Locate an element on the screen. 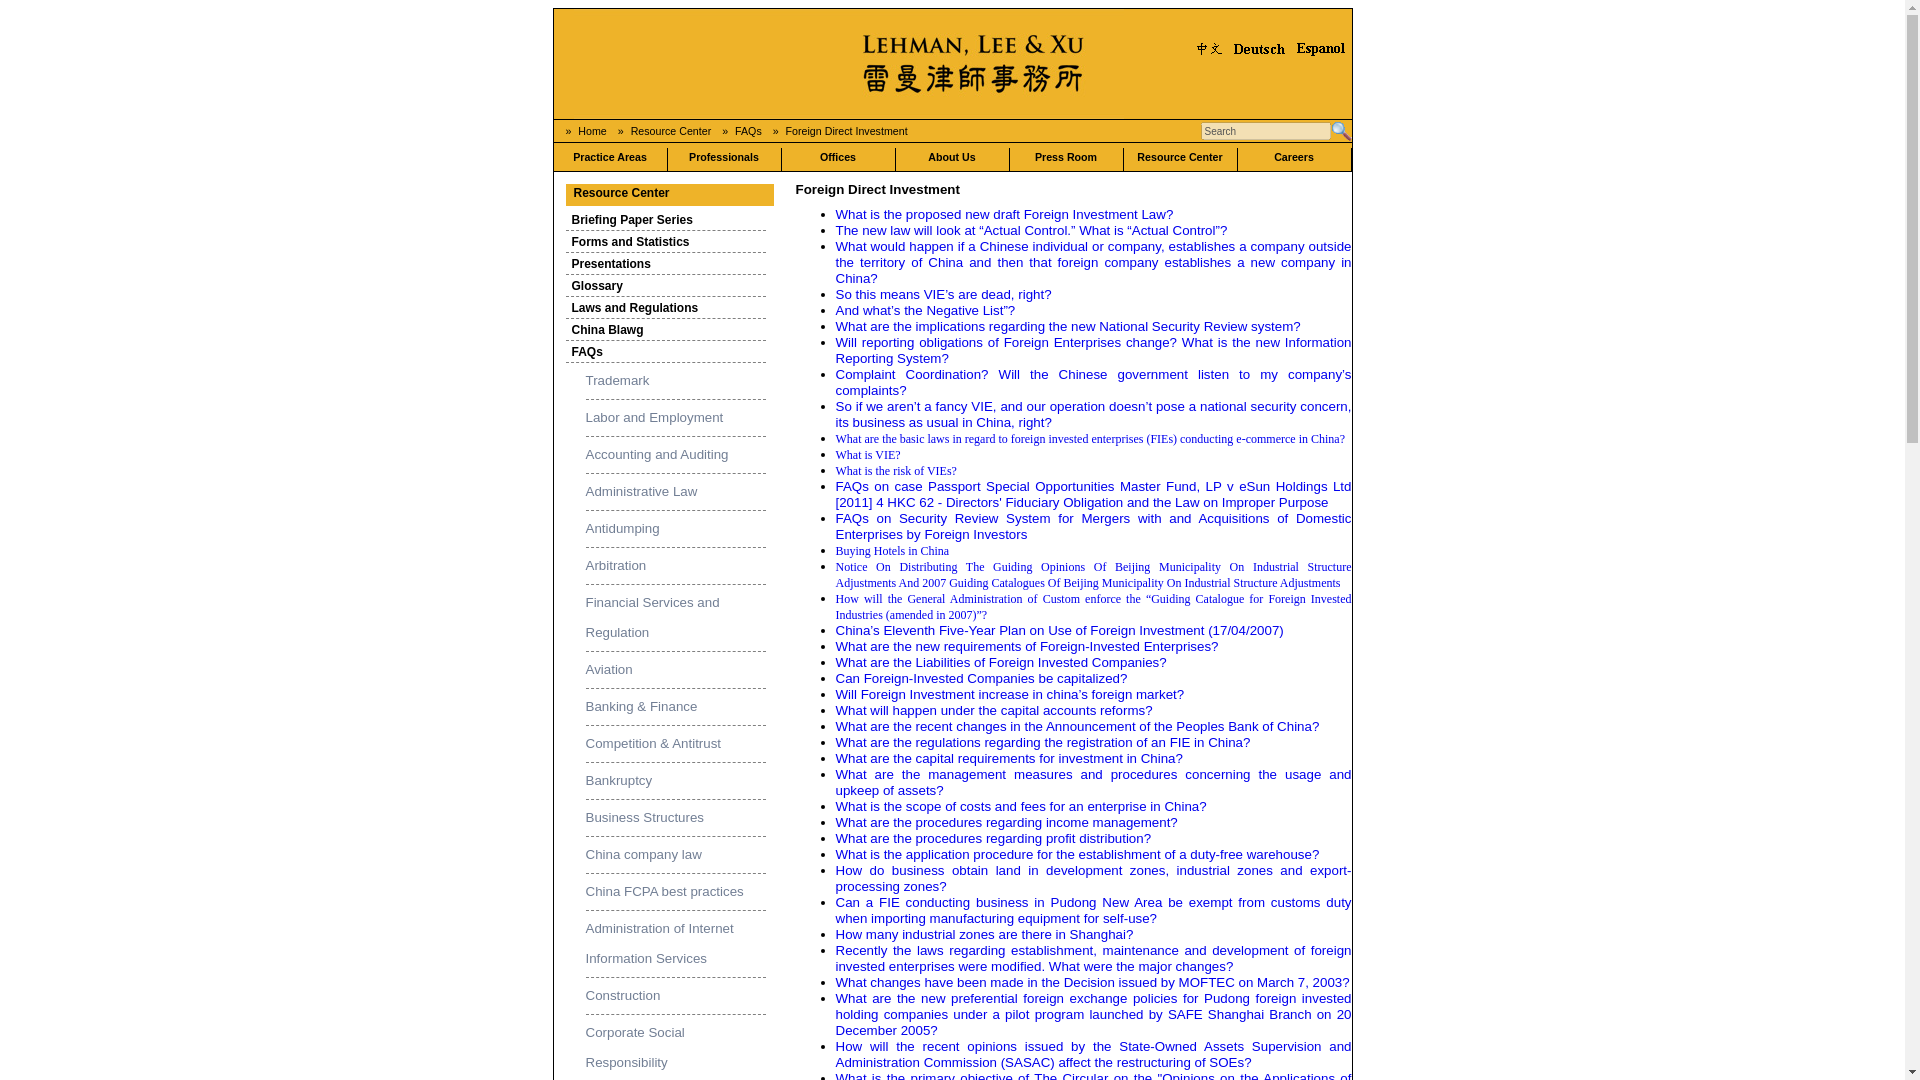  Foreign Direct Investment is located at coordinates (846, 130).